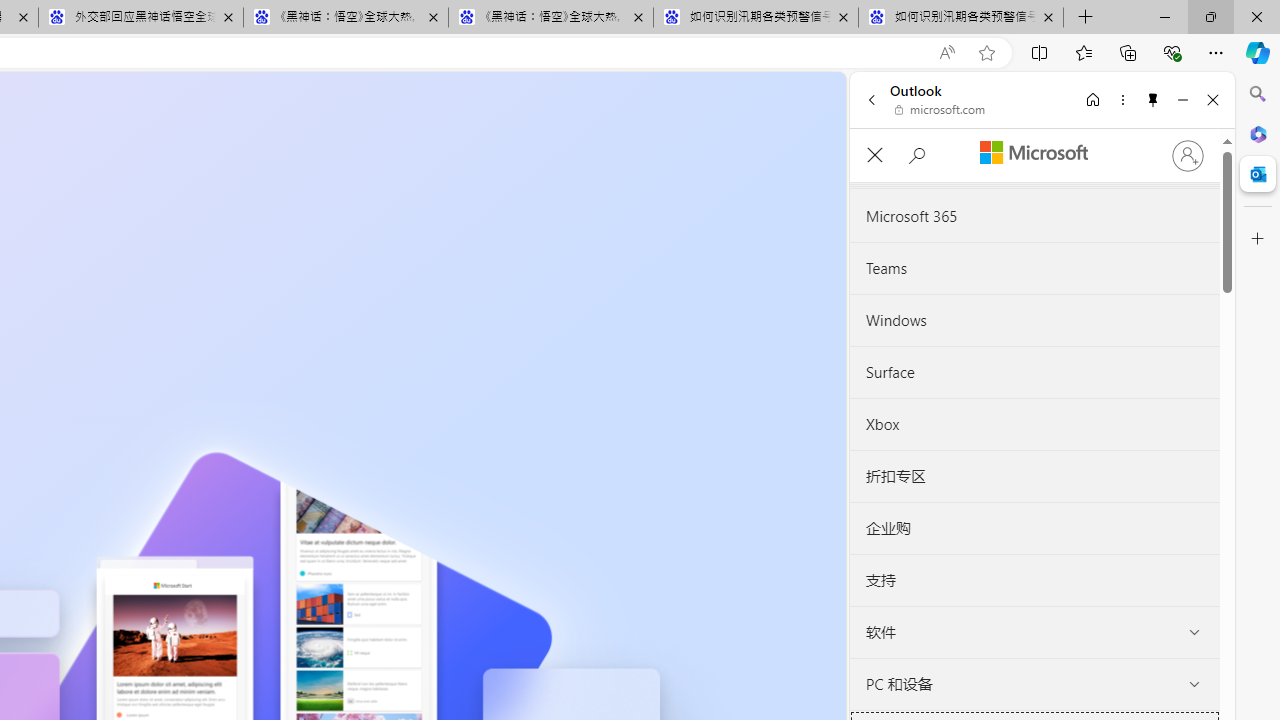  Describe the element at coordinates (1033, 153) in the screenshot. I see `Microsoft` at that location.